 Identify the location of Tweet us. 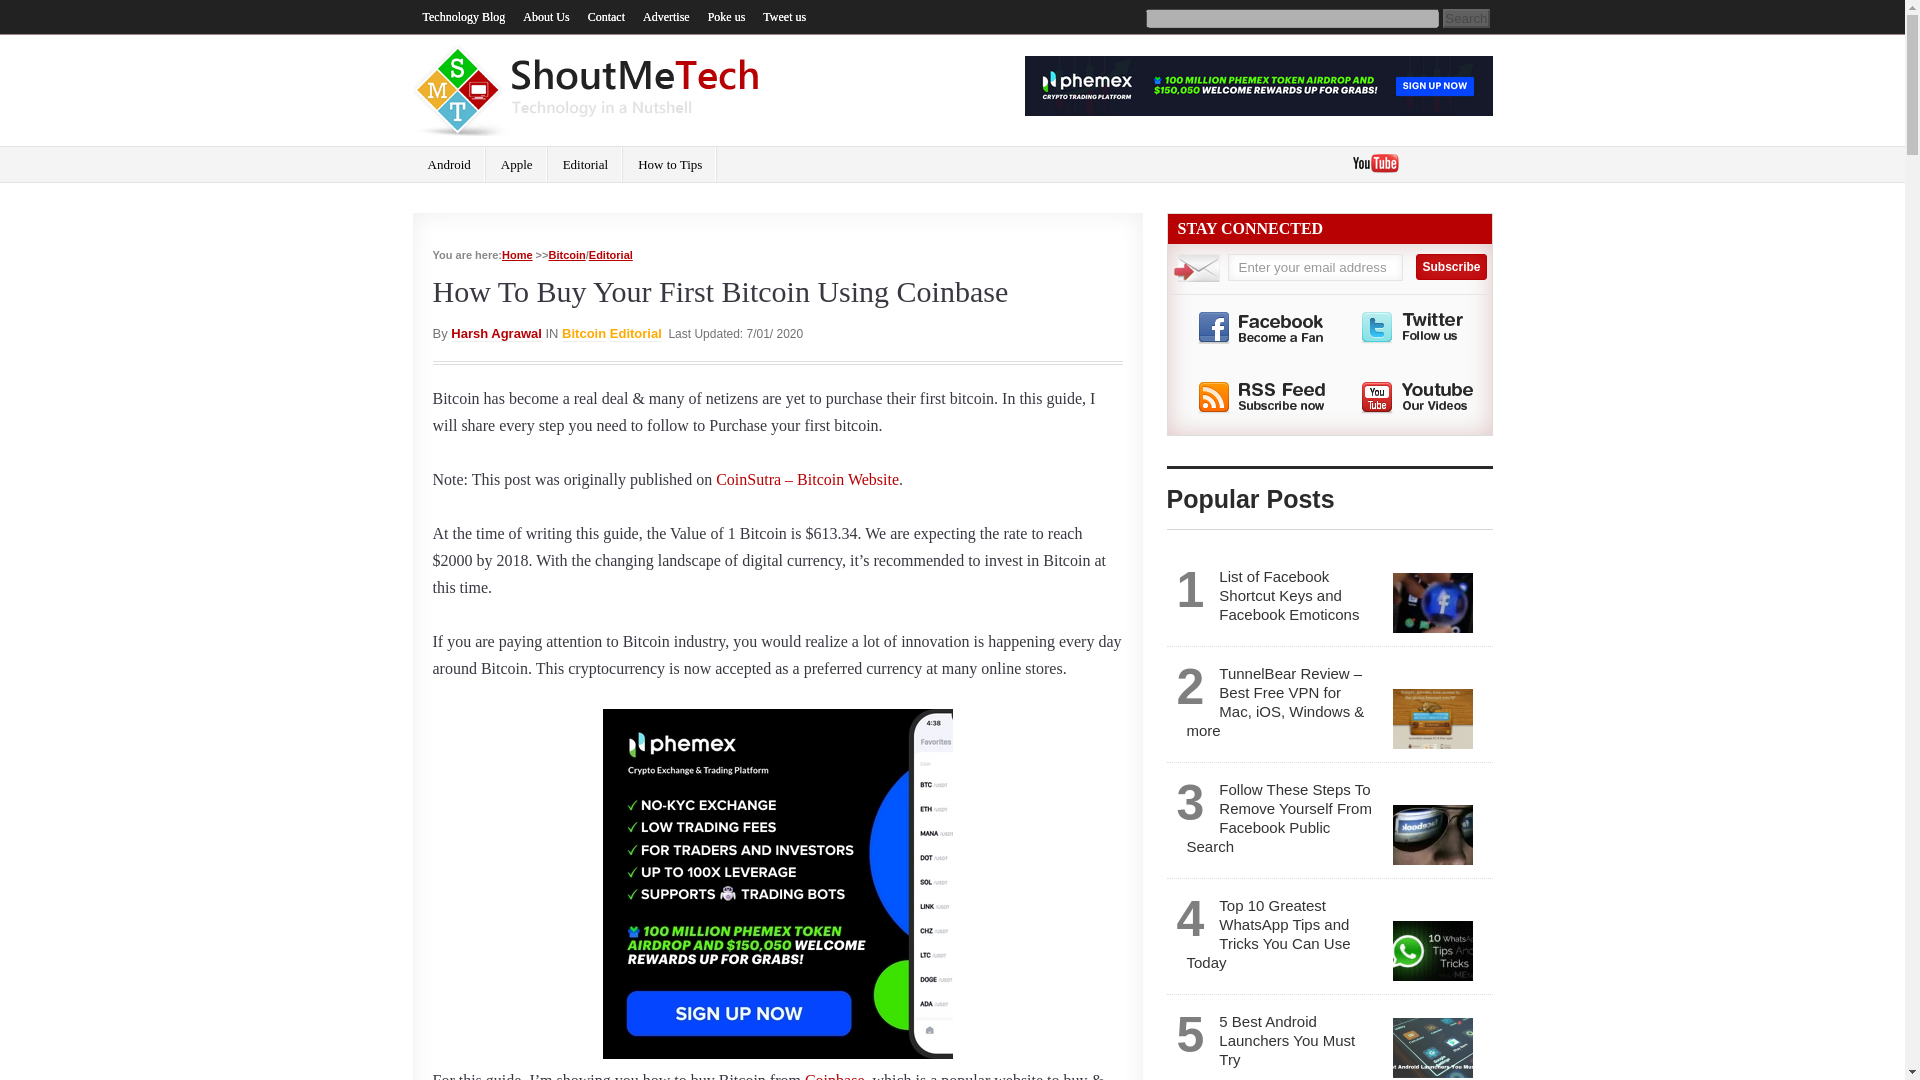
(784, 17).